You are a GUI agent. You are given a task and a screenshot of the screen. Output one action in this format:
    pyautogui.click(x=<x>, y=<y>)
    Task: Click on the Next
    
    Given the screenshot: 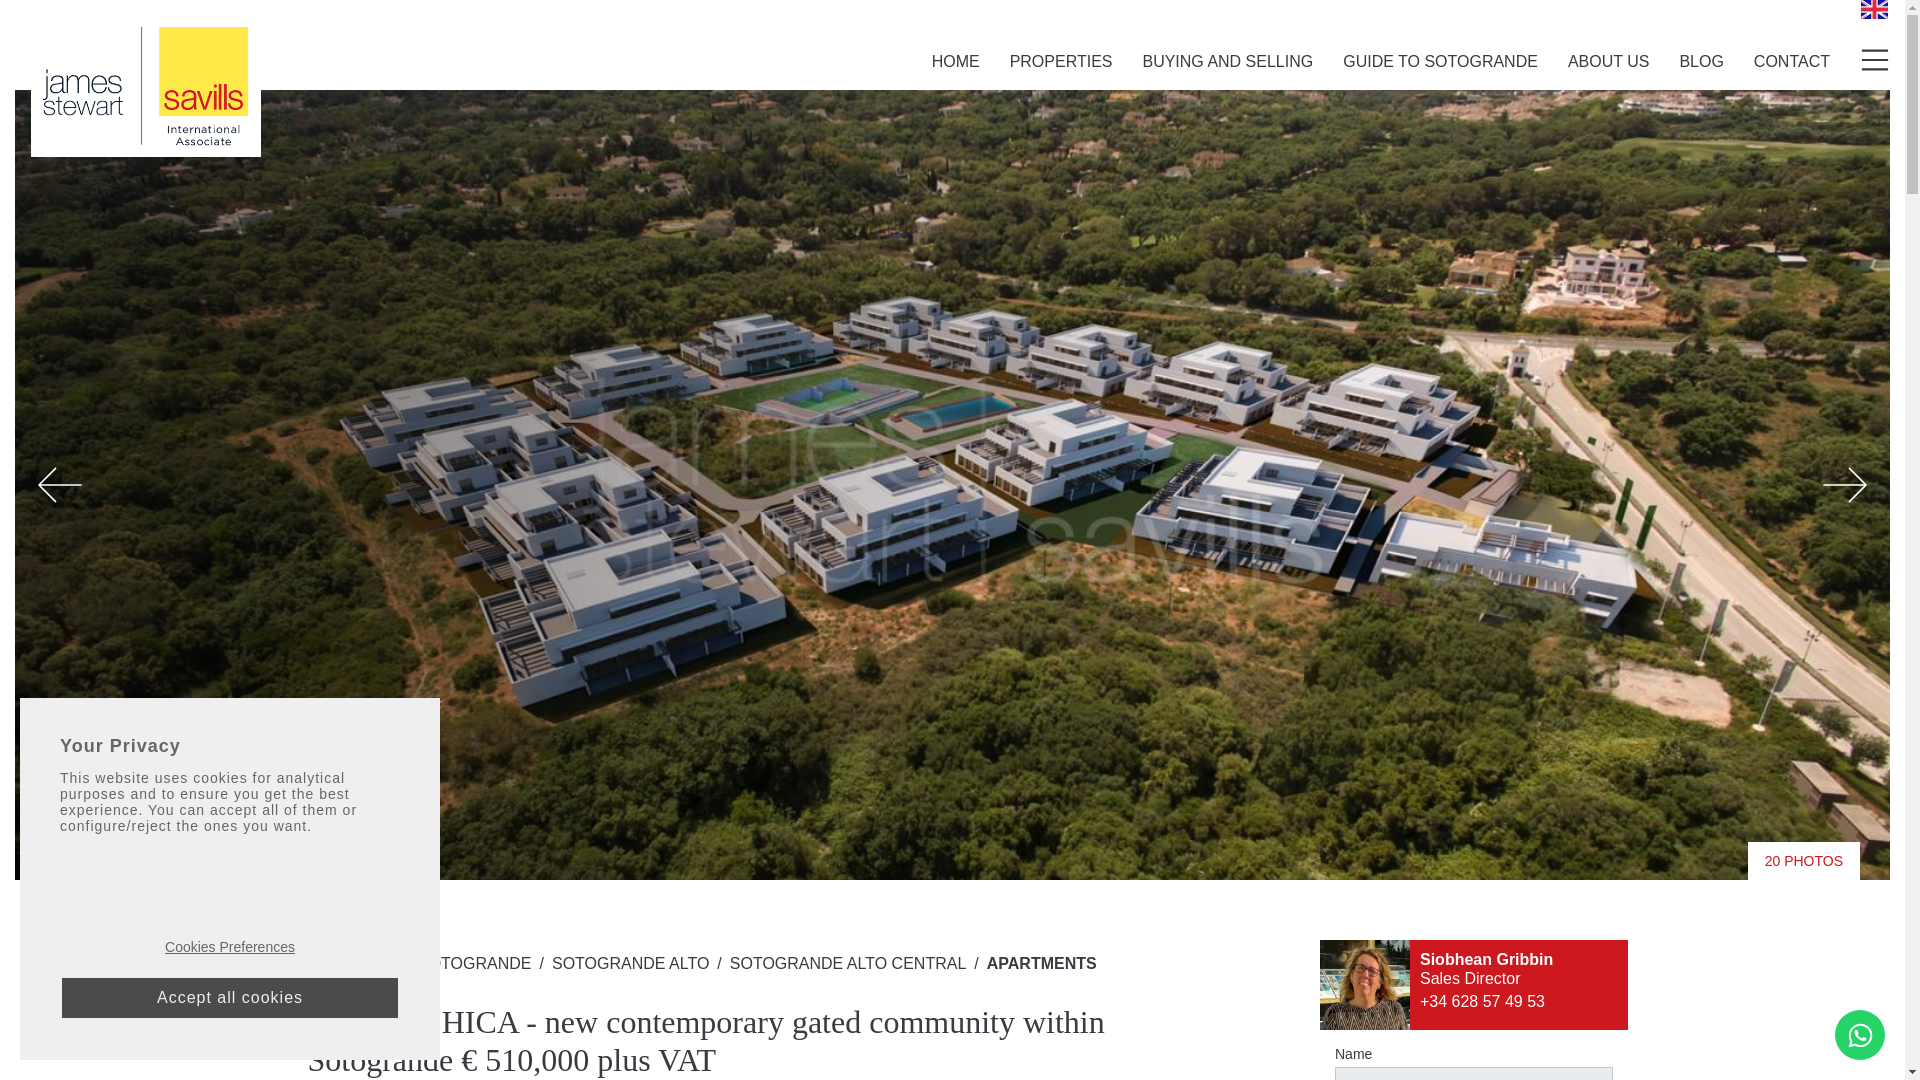 What is the action you would take?
    pyautogui.click(x=1844, y=484)
    